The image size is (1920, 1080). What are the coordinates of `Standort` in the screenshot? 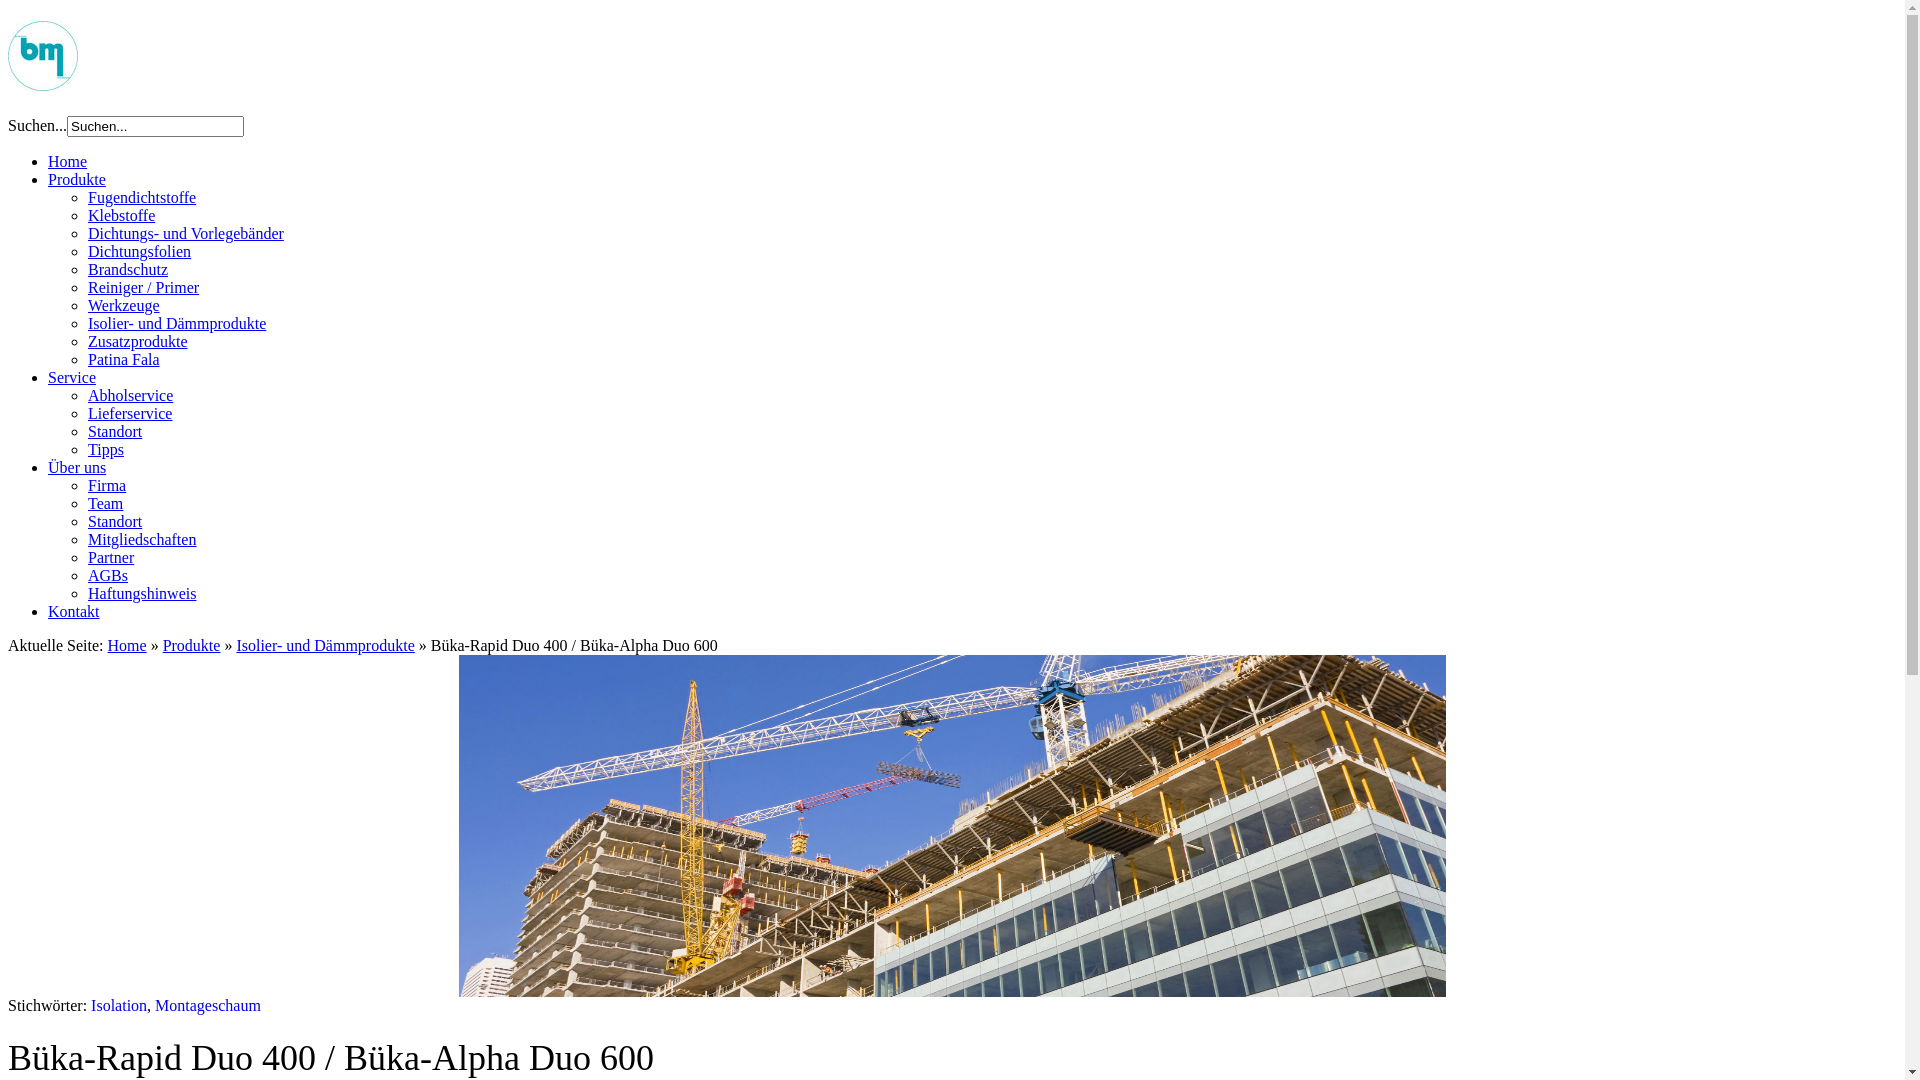 It's located at (115, 522).